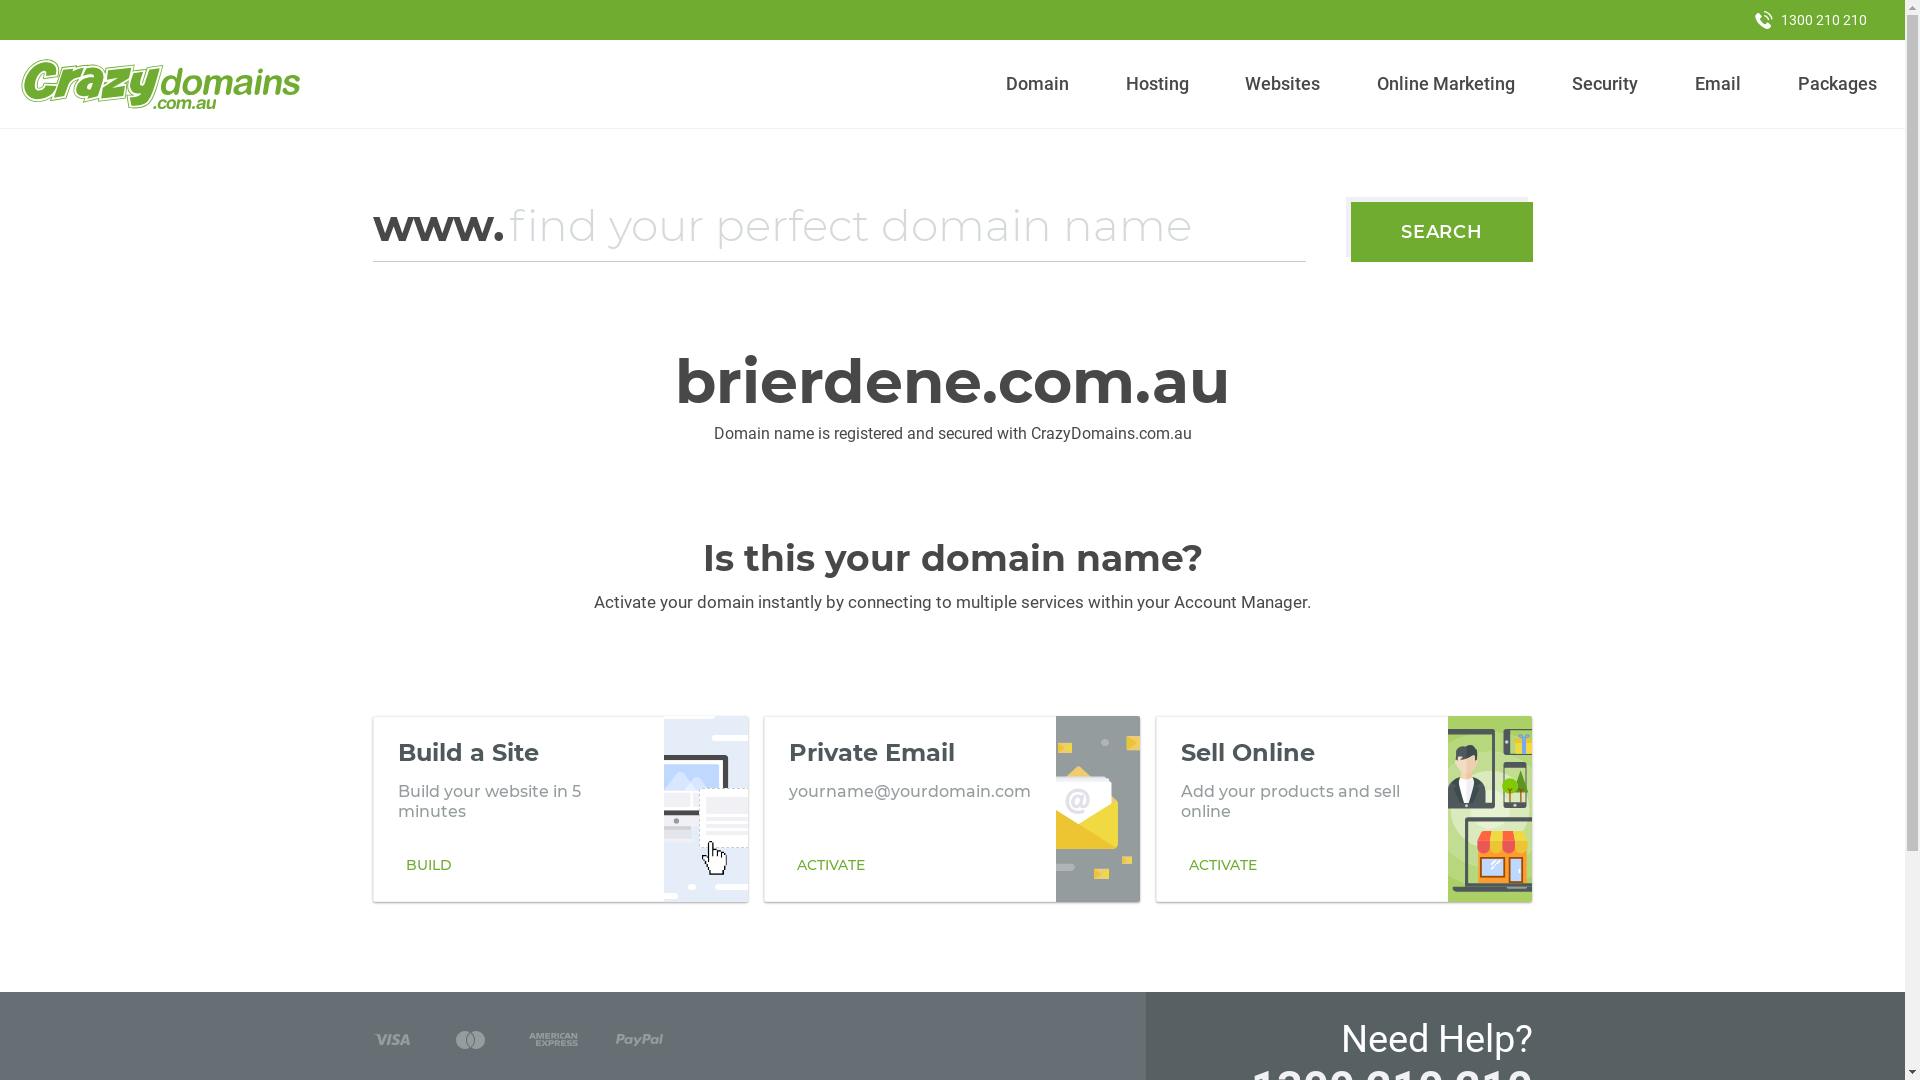  What do you see at coordinates (1344, 809) in the screenshot?
I see `Sell Online
Add your products and sell online
ACTIVATE` at bounding box center [1344, 809].